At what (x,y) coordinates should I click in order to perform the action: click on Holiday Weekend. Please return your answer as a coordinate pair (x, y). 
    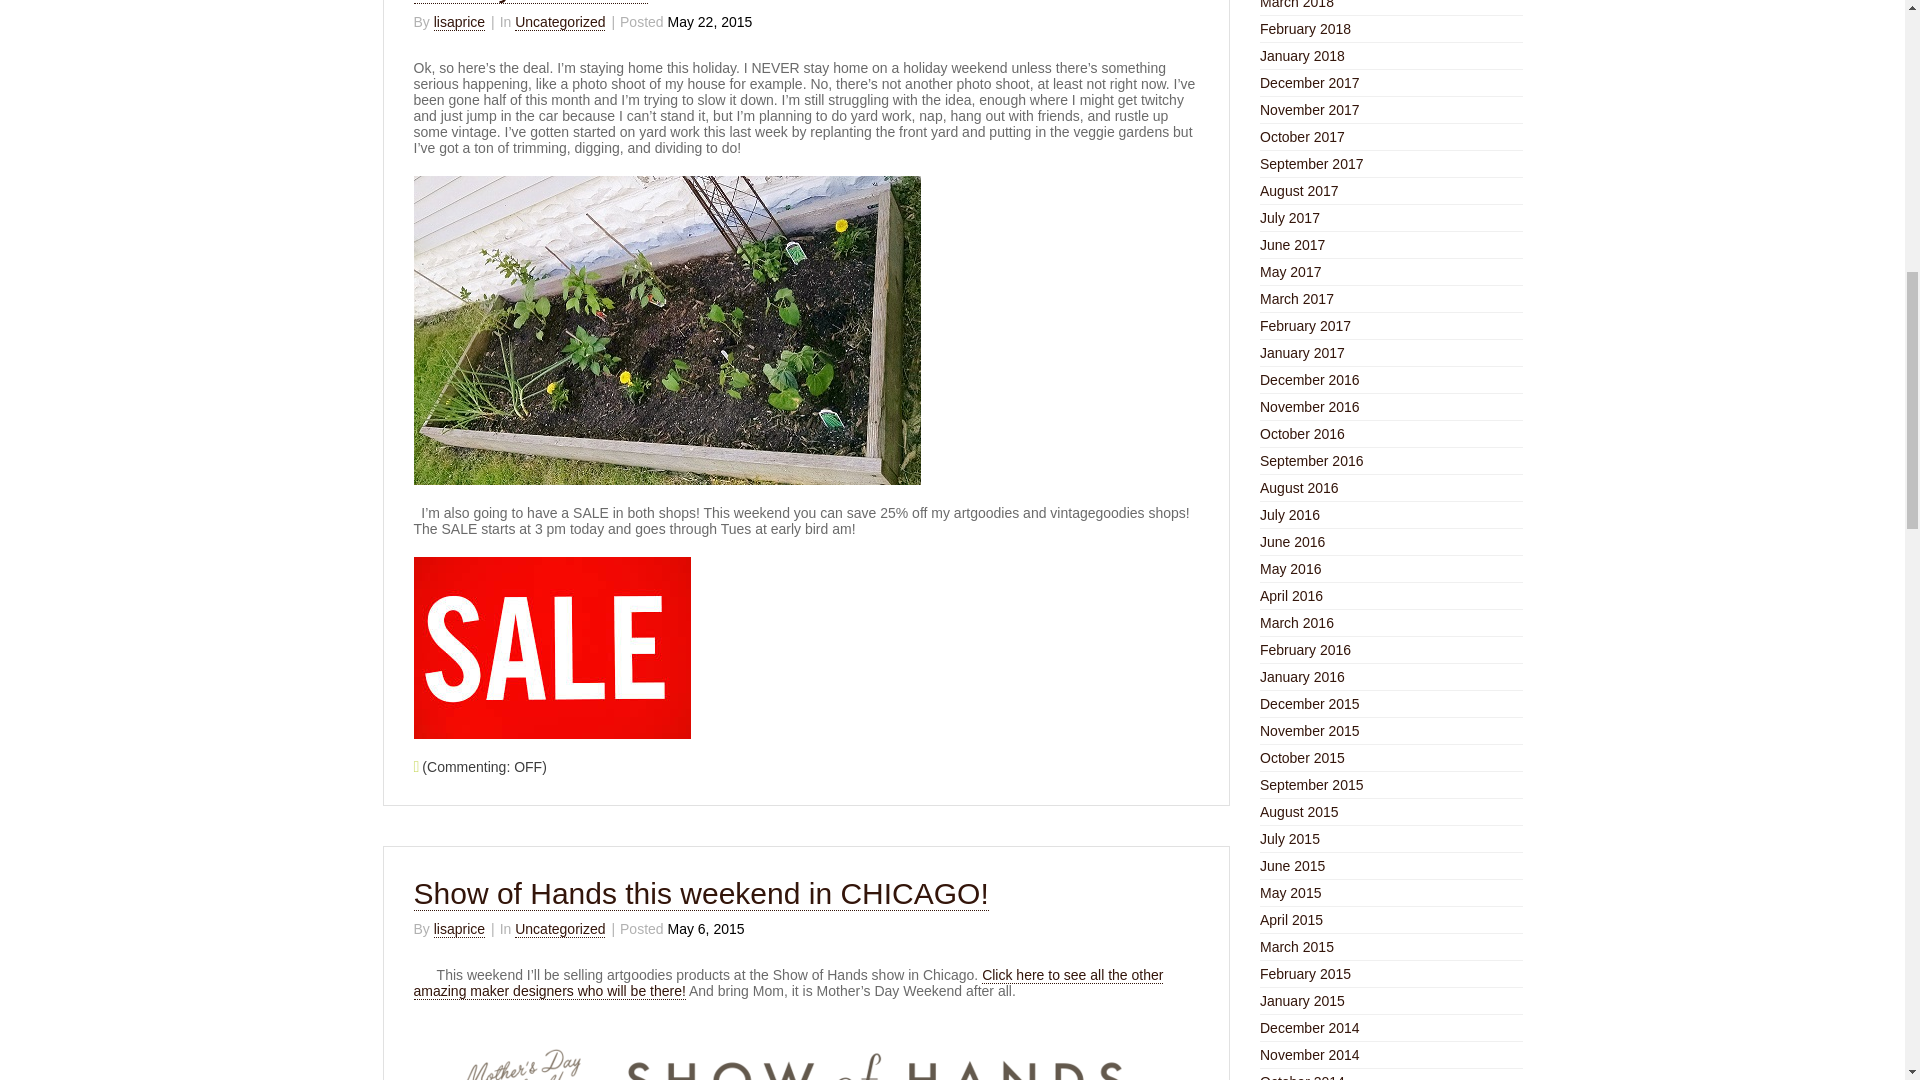
    Looking at the image, I should click on (531, 2).